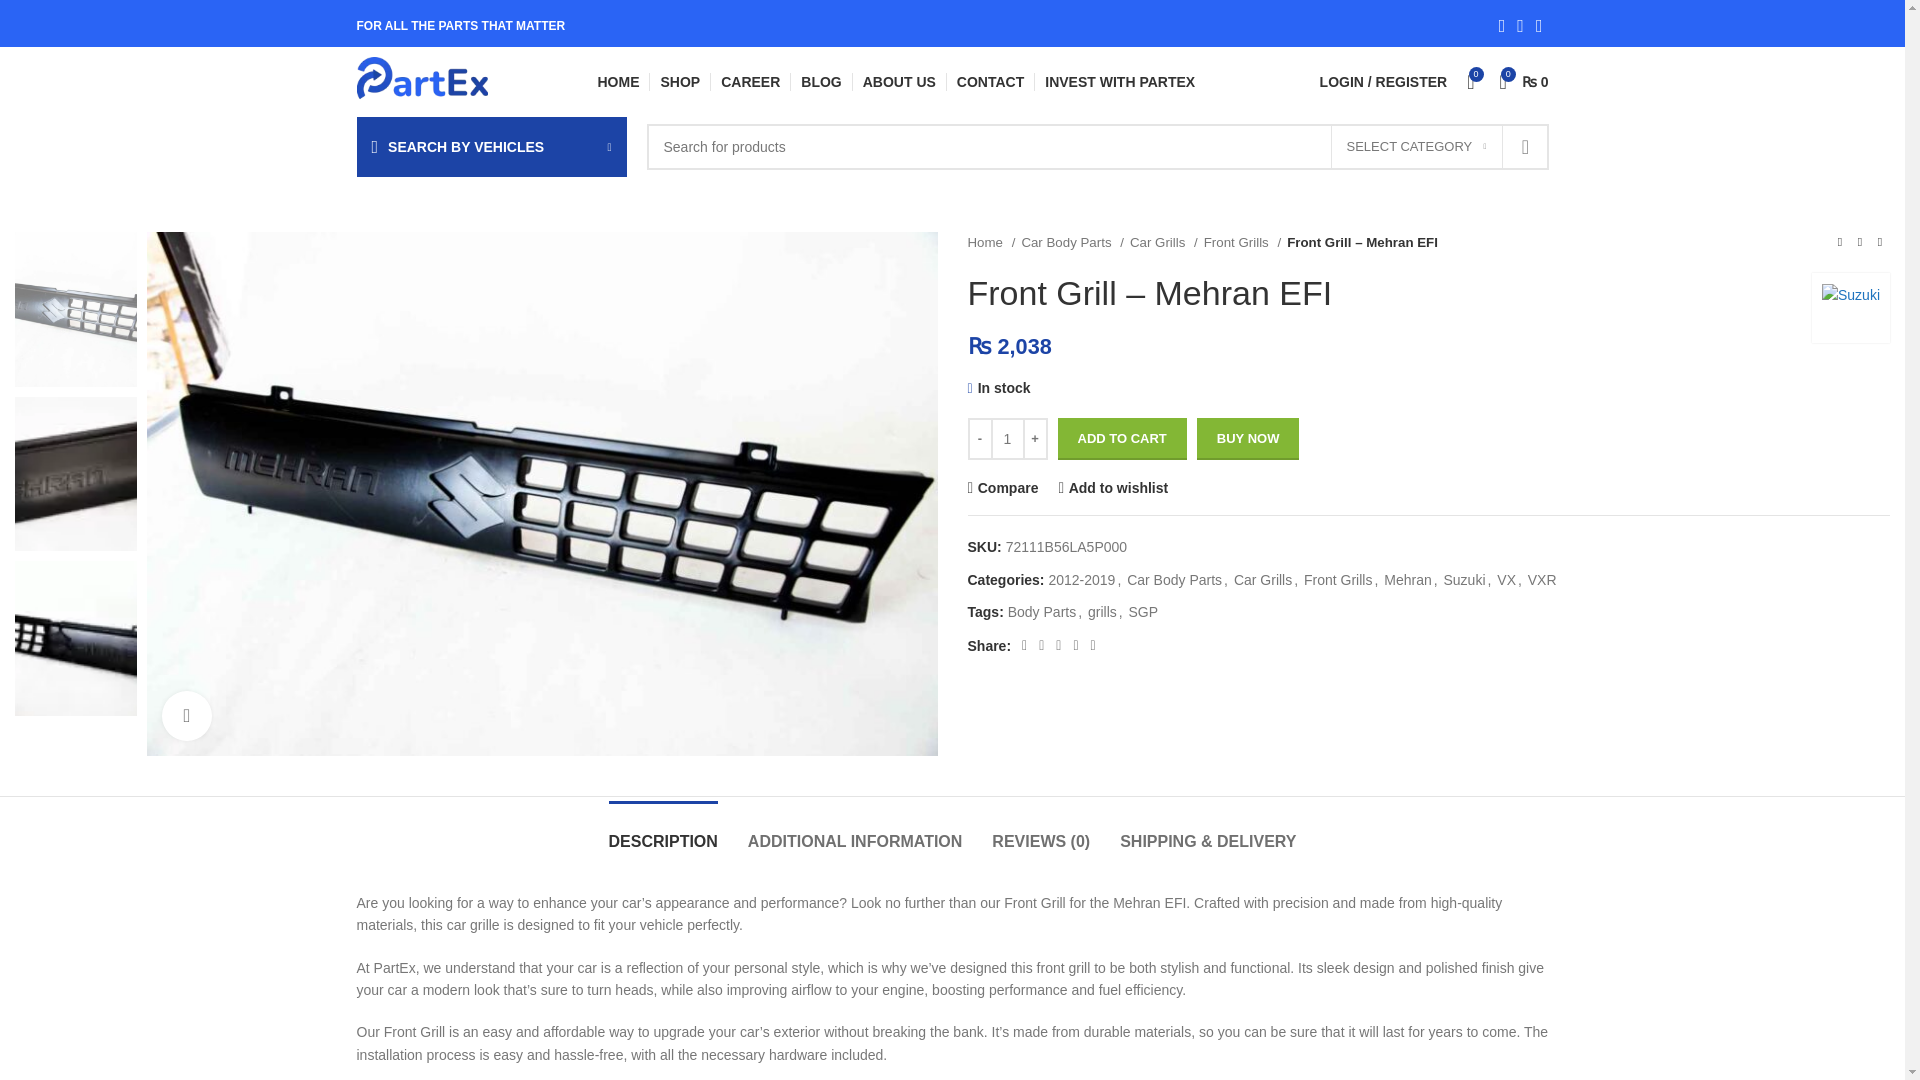 The width and height of the screenshot is (1920, 1080). I want to click on HOME, so click(618, 81).